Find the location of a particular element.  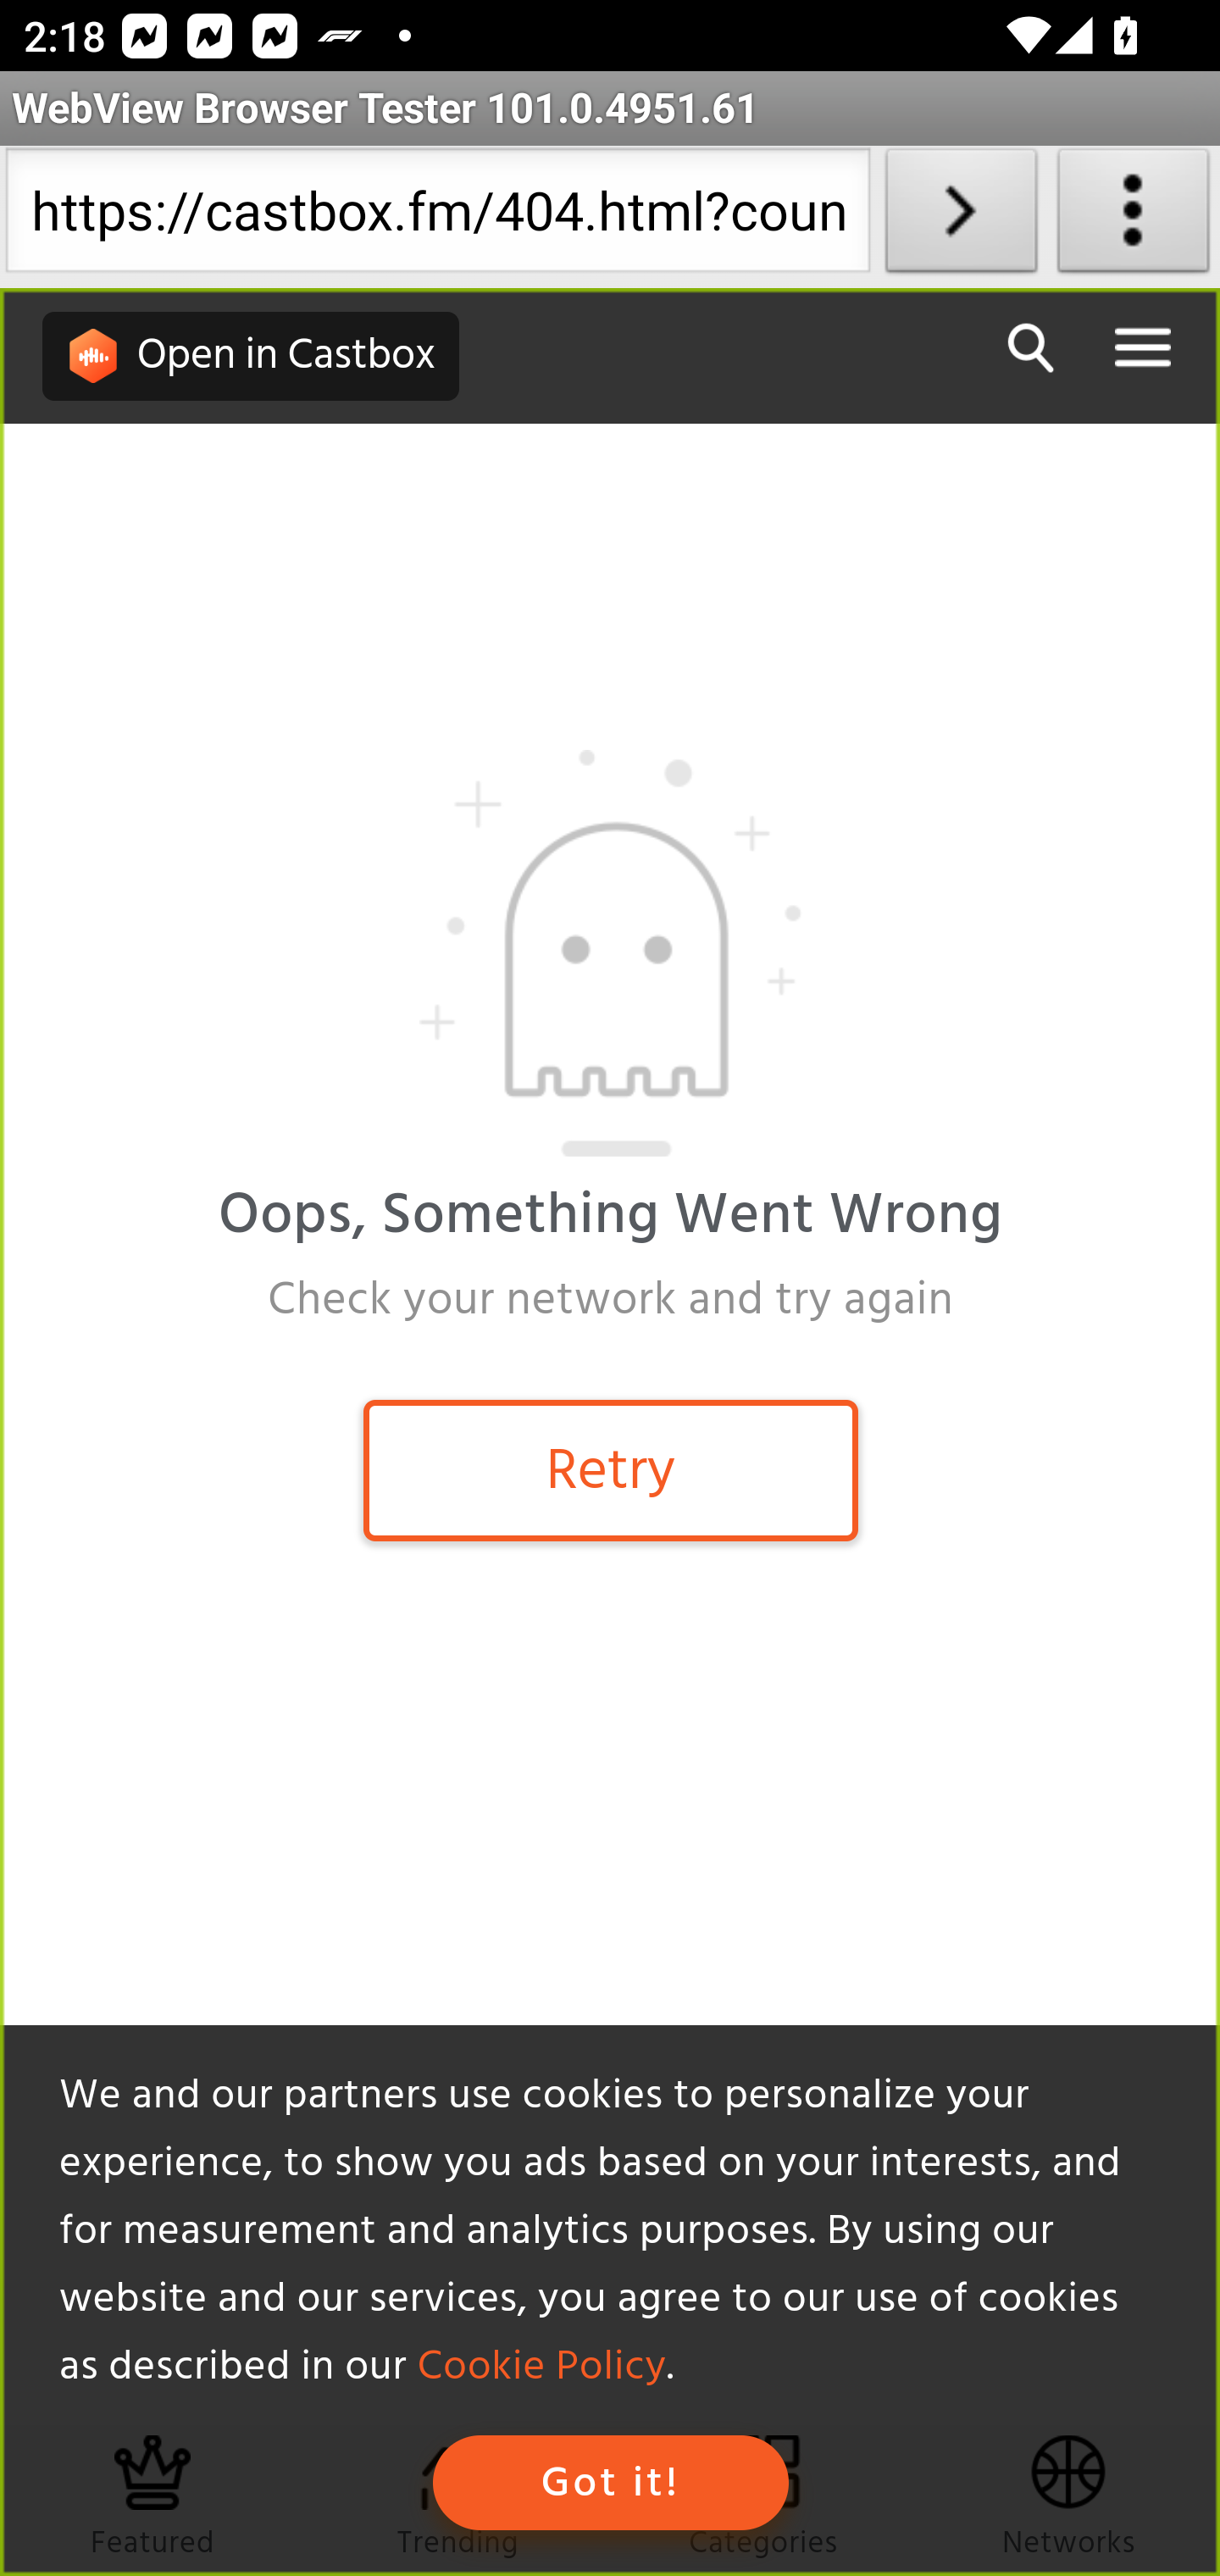

Cookie Policy is located at coordinates (541, 2368).